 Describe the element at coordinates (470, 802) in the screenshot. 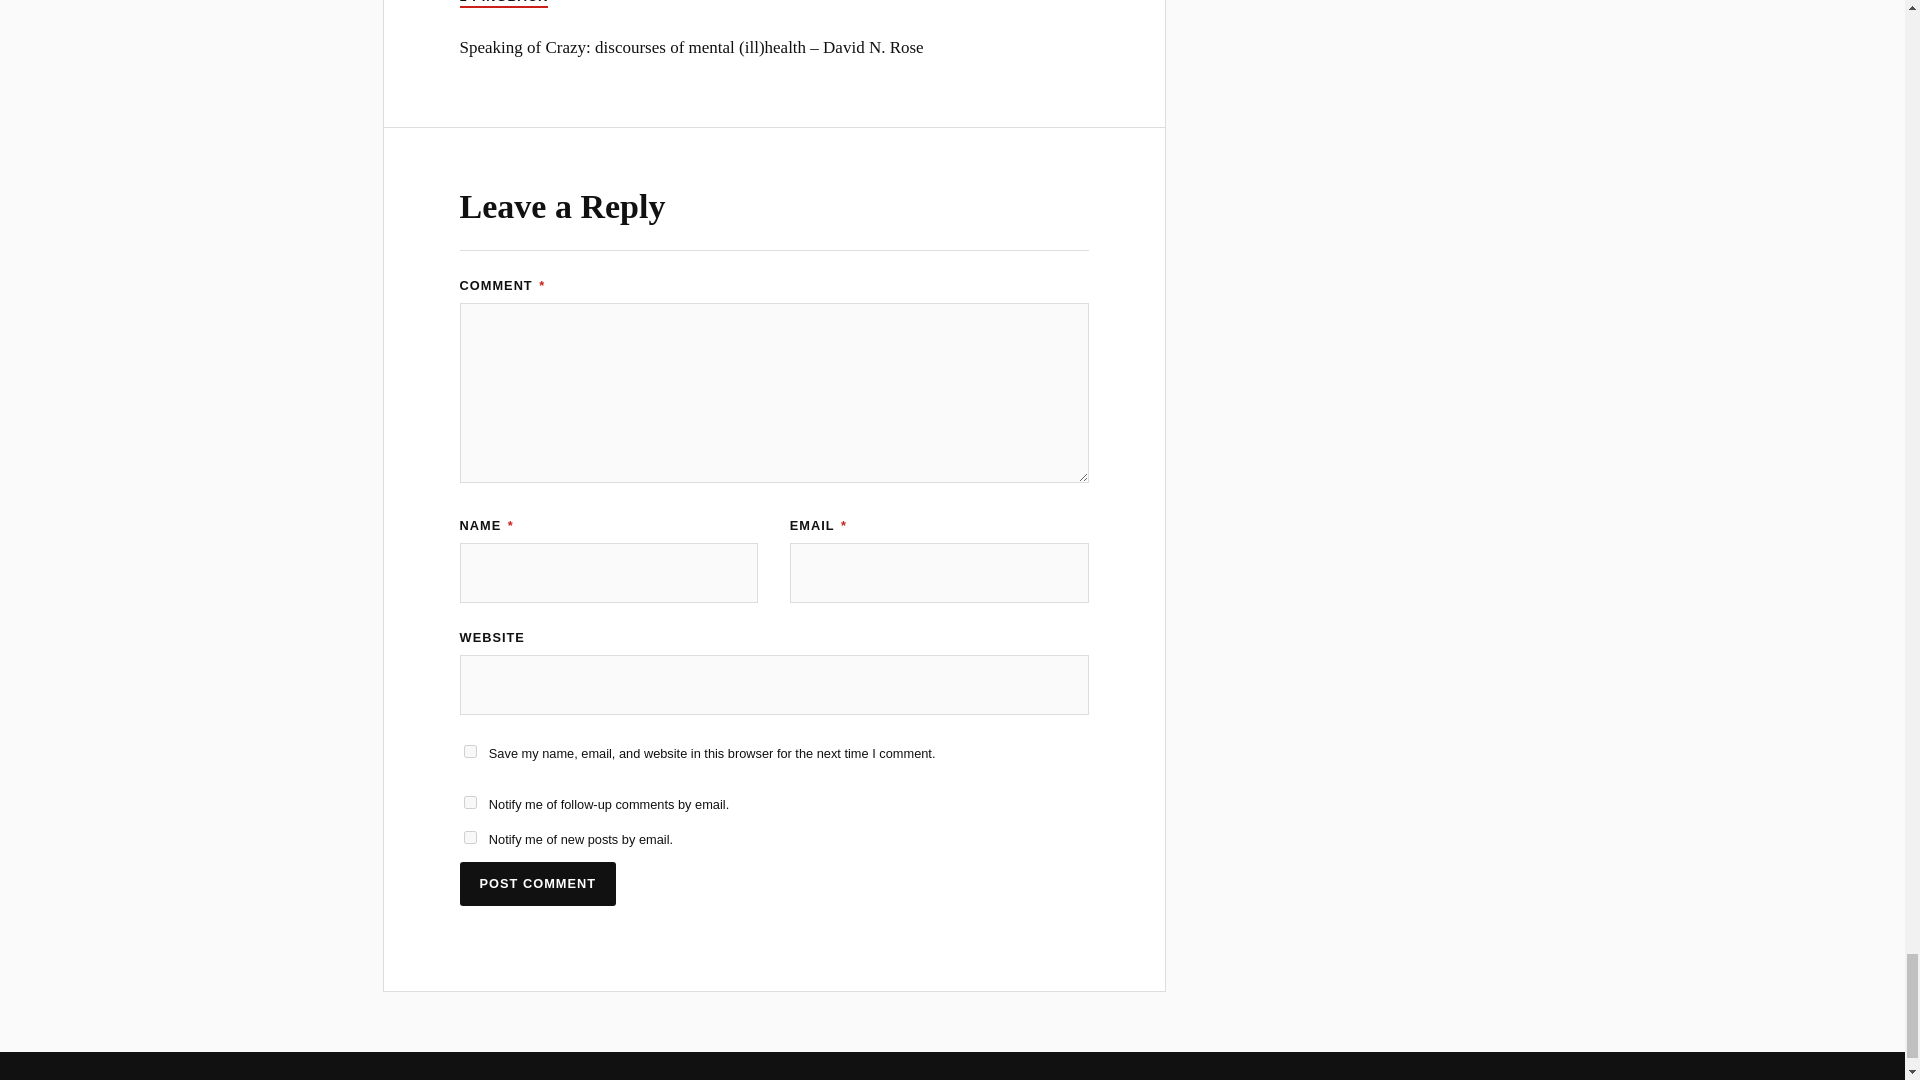

I see `subscribe` at that location.